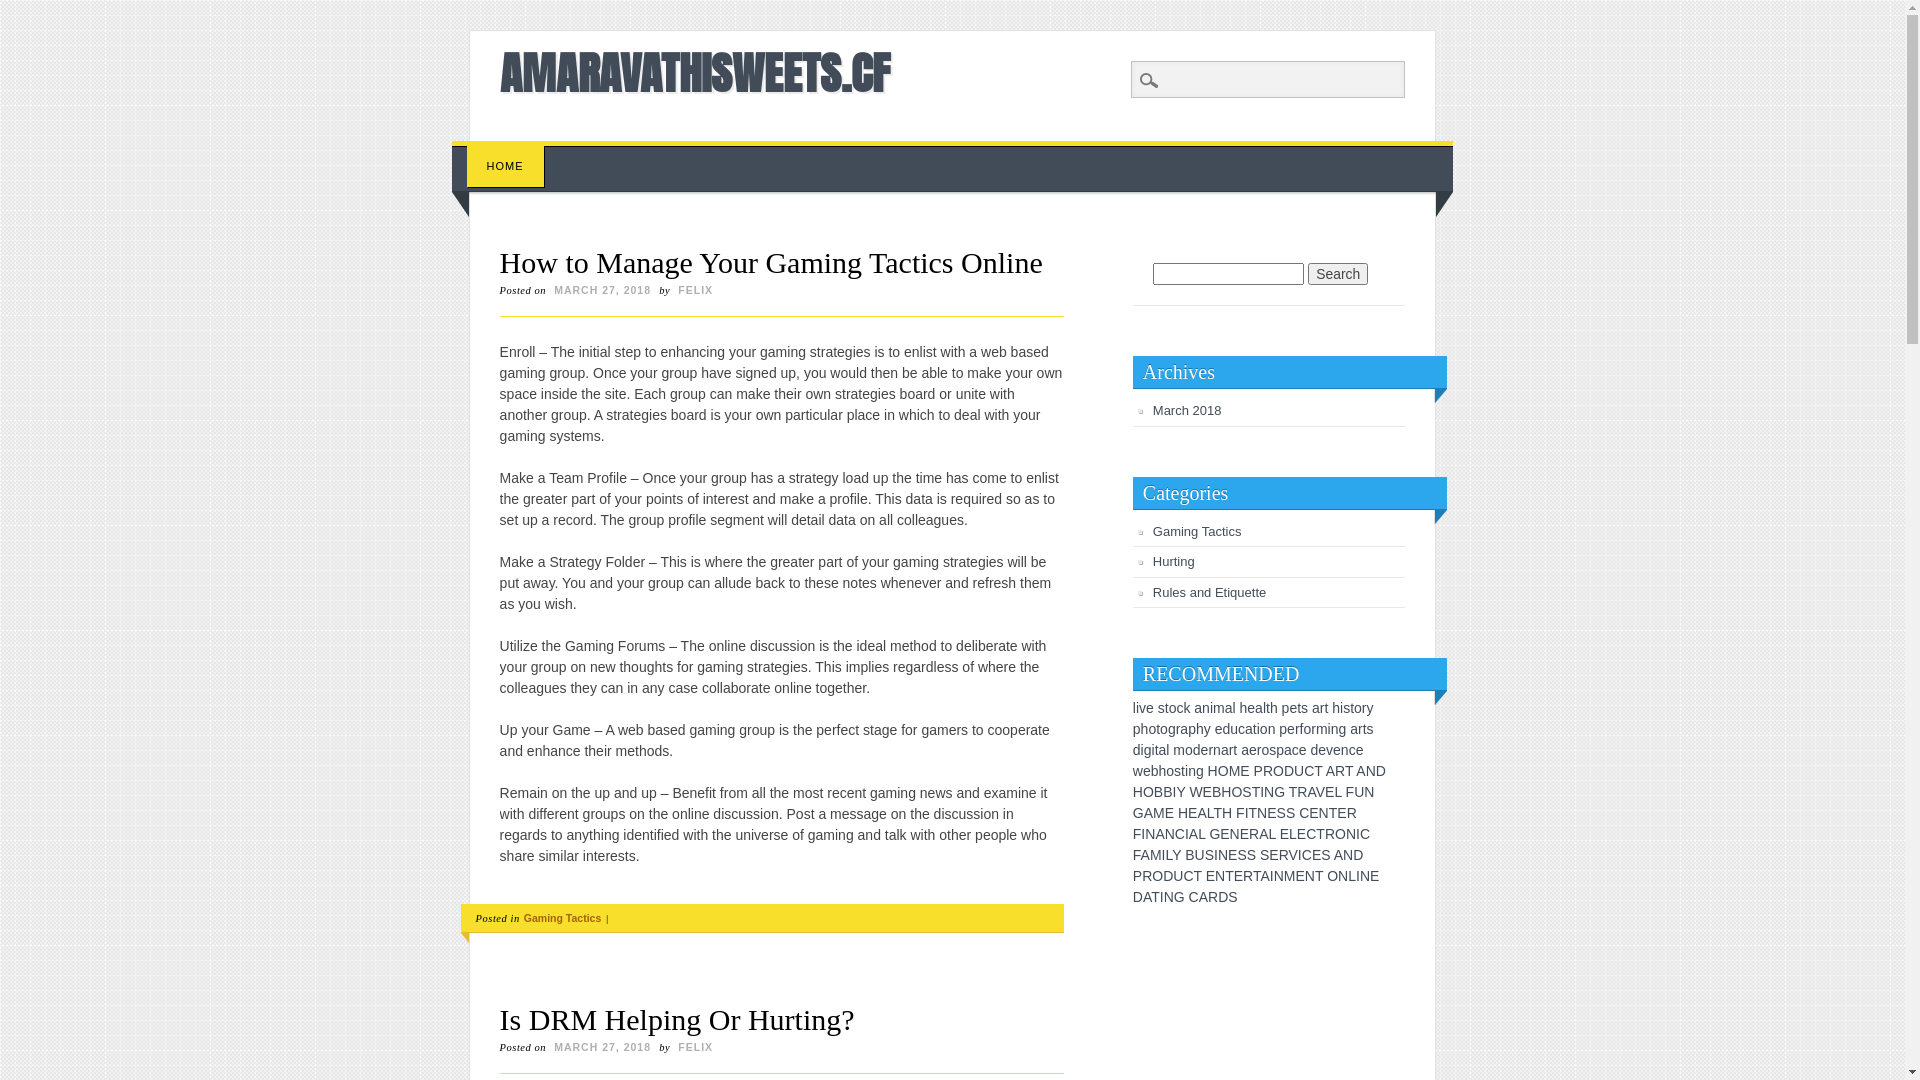 The height and width of the screenshot is (1080, 1920). Describe the element at coordinates (1299, 771) in the screenshot. I see `U` at that location.